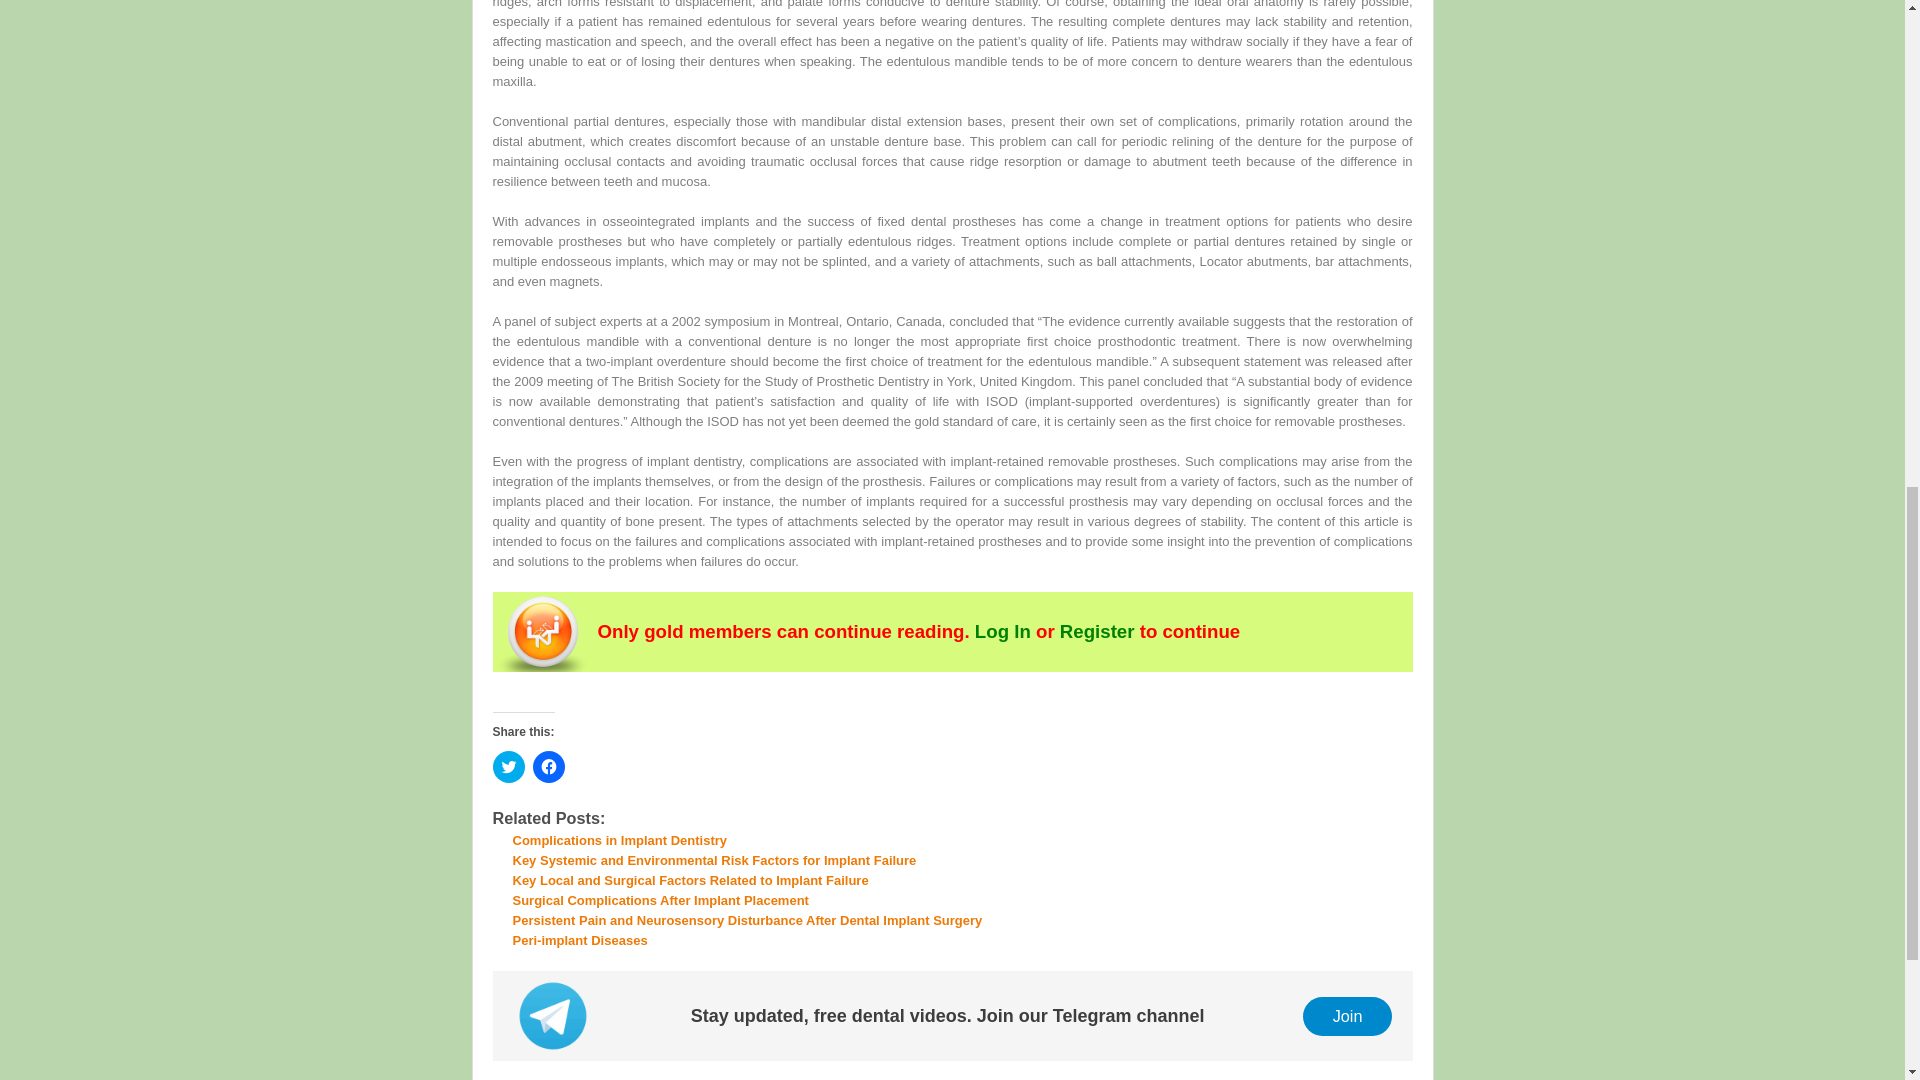 The width and height of the screenshot is (1920, 1080). What do you see at coordinates (620, 840) in the screenshot?
I see `Complications in Implant Dentistry` at bounding box center [620, 840].